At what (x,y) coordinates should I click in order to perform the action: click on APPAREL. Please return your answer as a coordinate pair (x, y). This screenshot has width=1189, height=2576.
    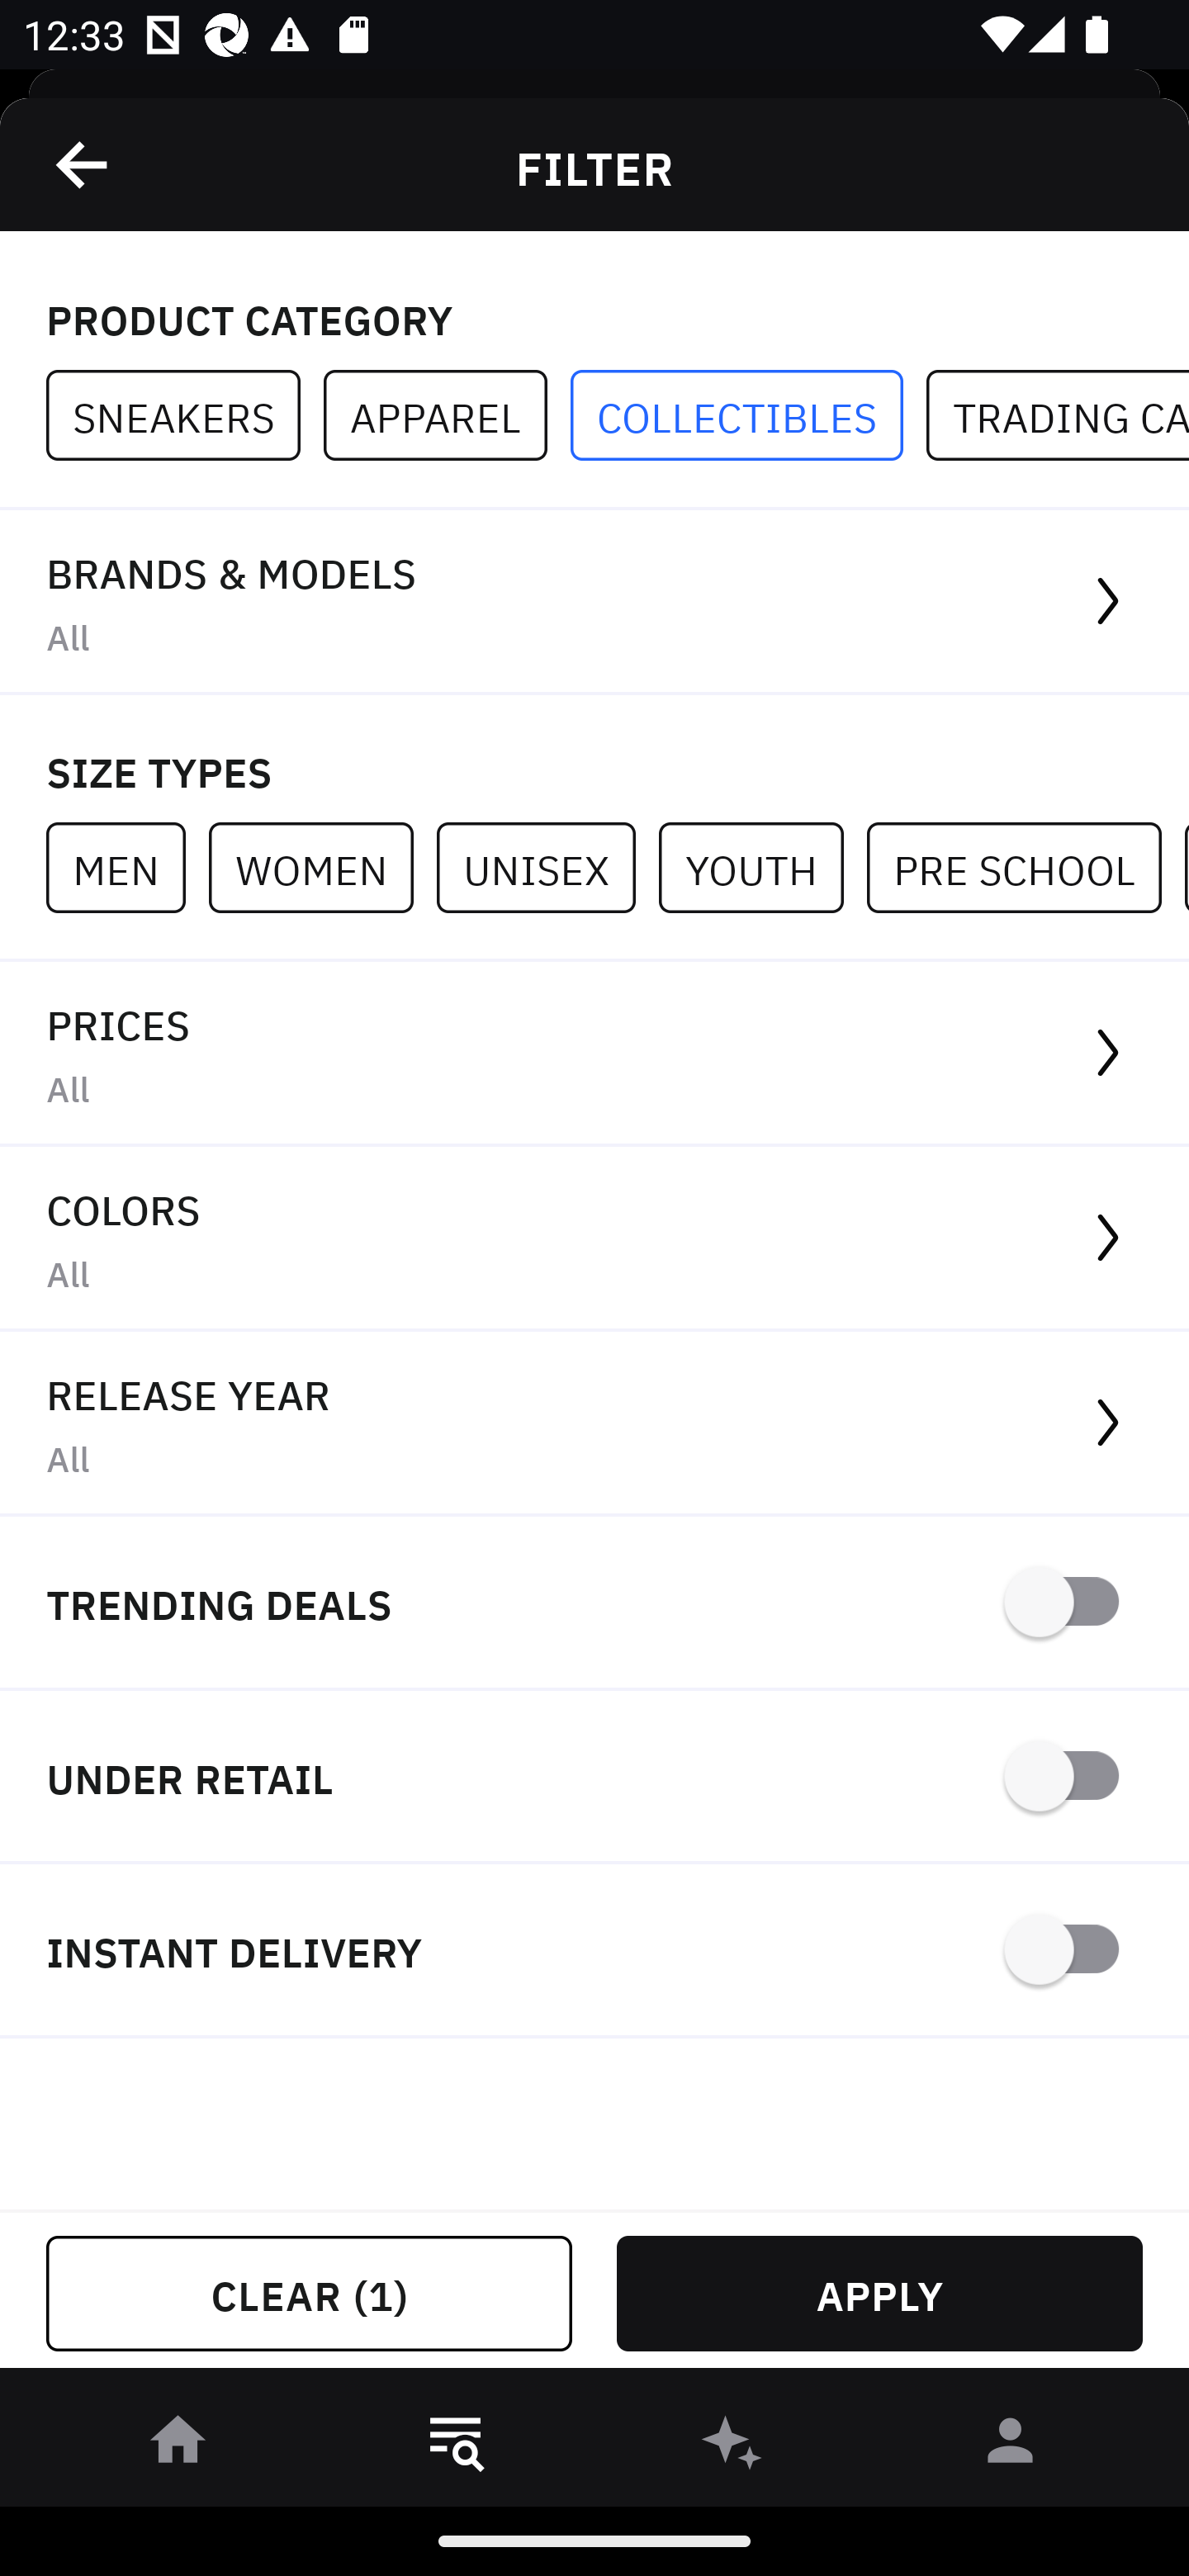
    Looking at the image, I should click on (447, 416).